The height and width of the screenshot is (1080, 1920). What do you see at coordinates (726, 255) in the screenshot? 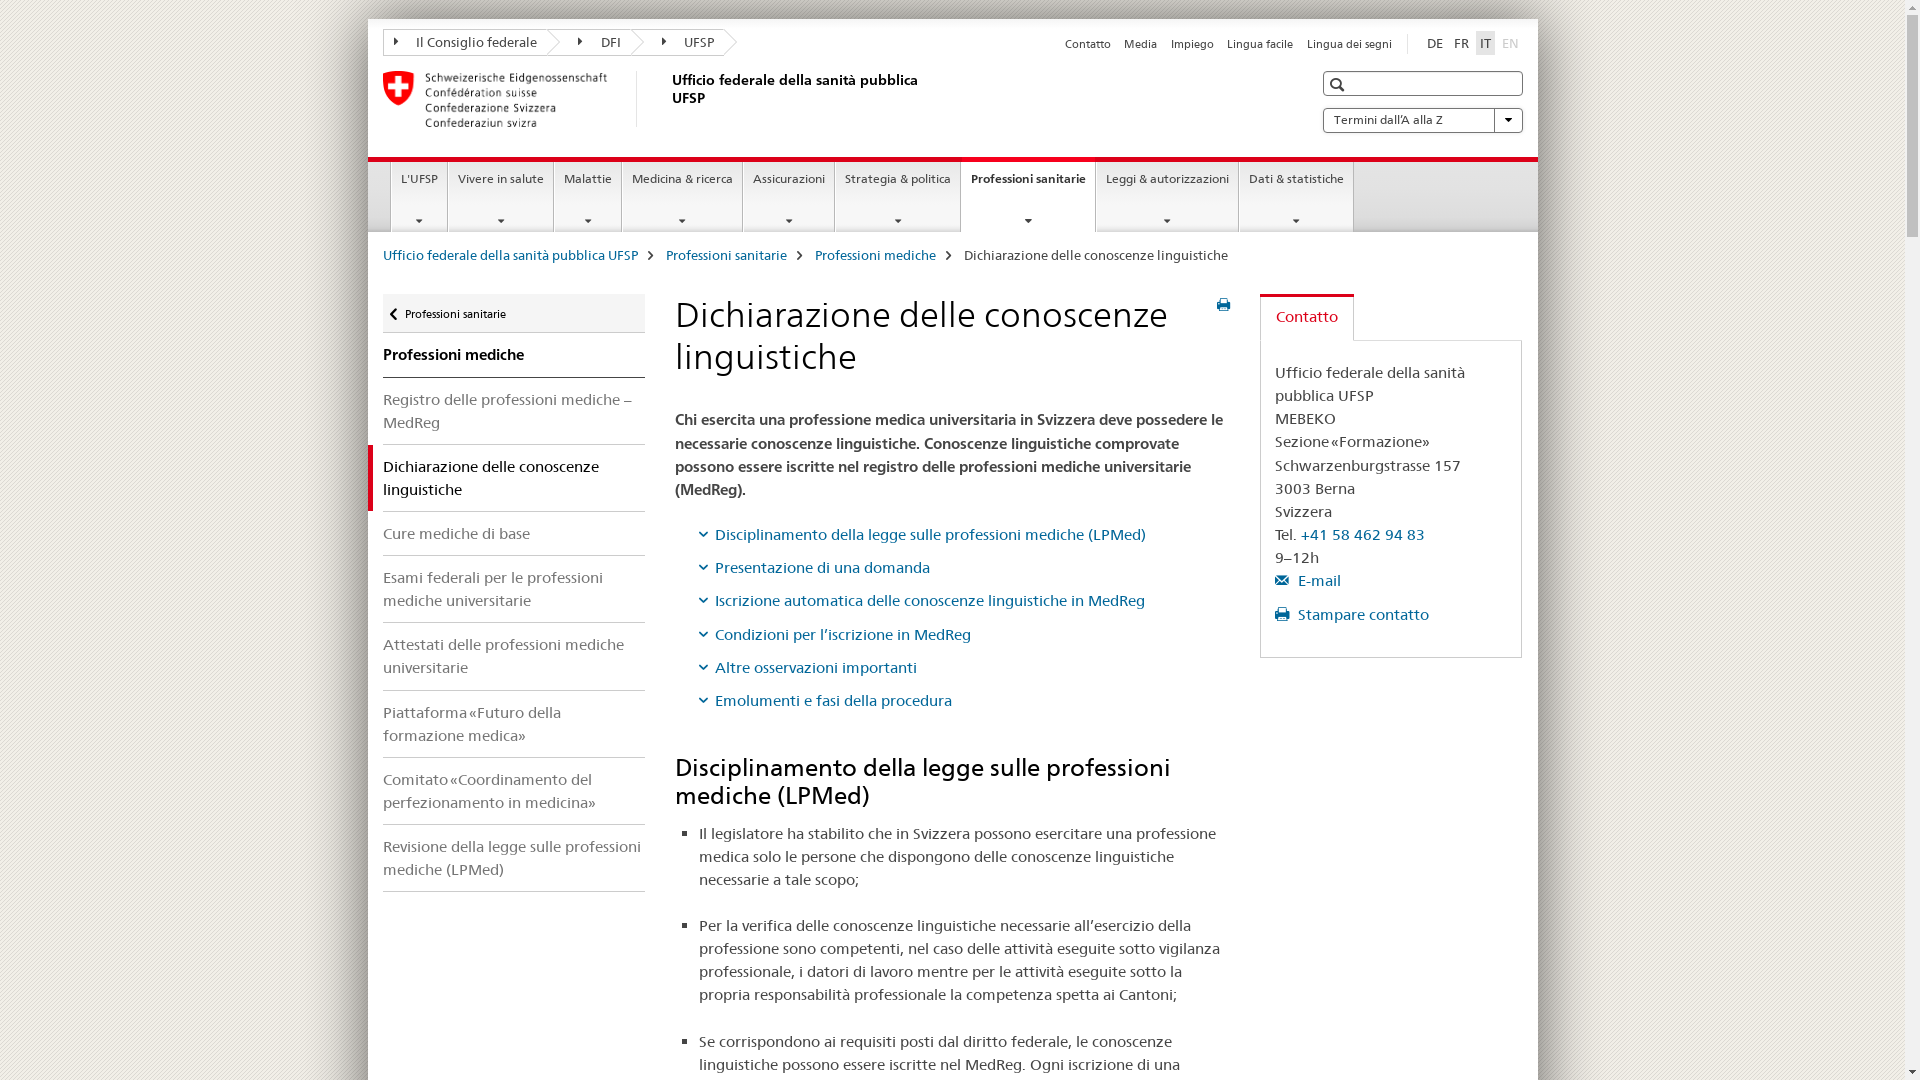
I see `Professioni sanitarie` at bounding box center [726, 255].